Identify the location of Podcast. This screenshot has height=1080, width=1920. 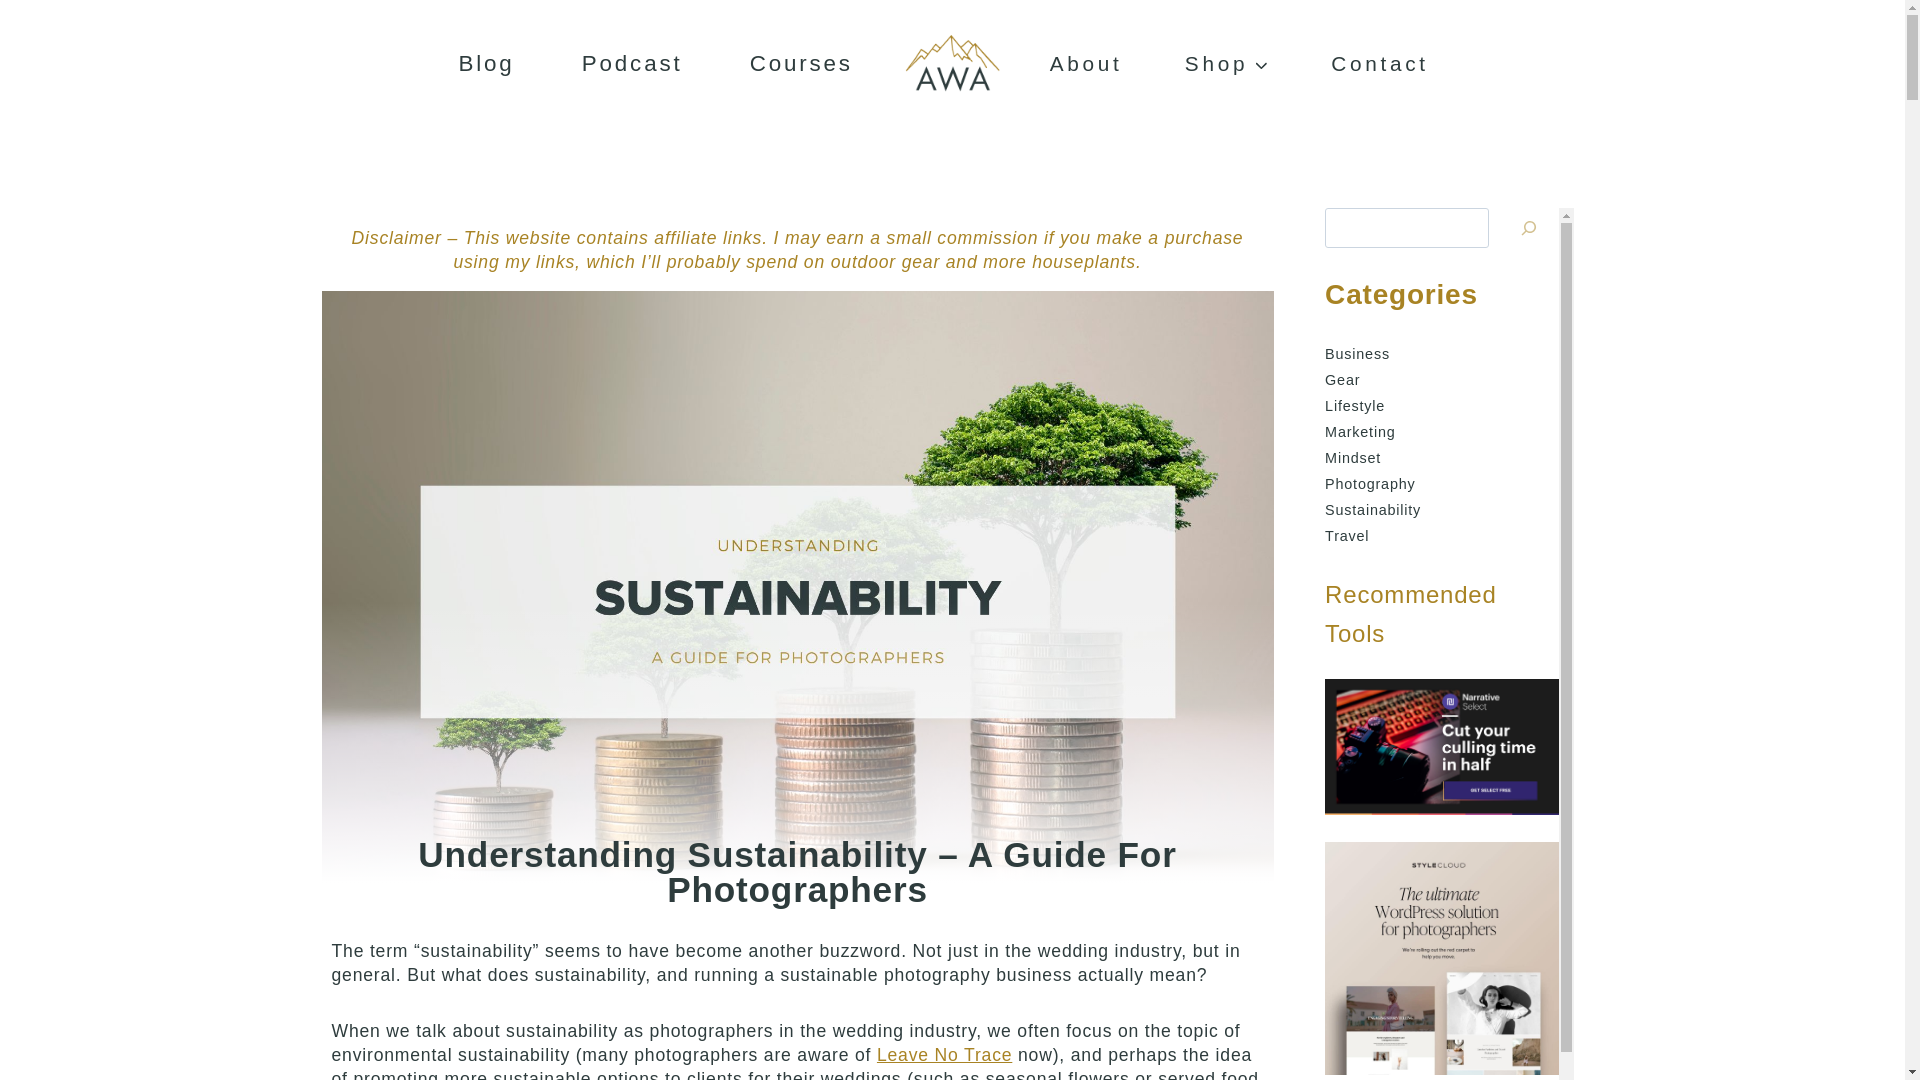
(632, 64).